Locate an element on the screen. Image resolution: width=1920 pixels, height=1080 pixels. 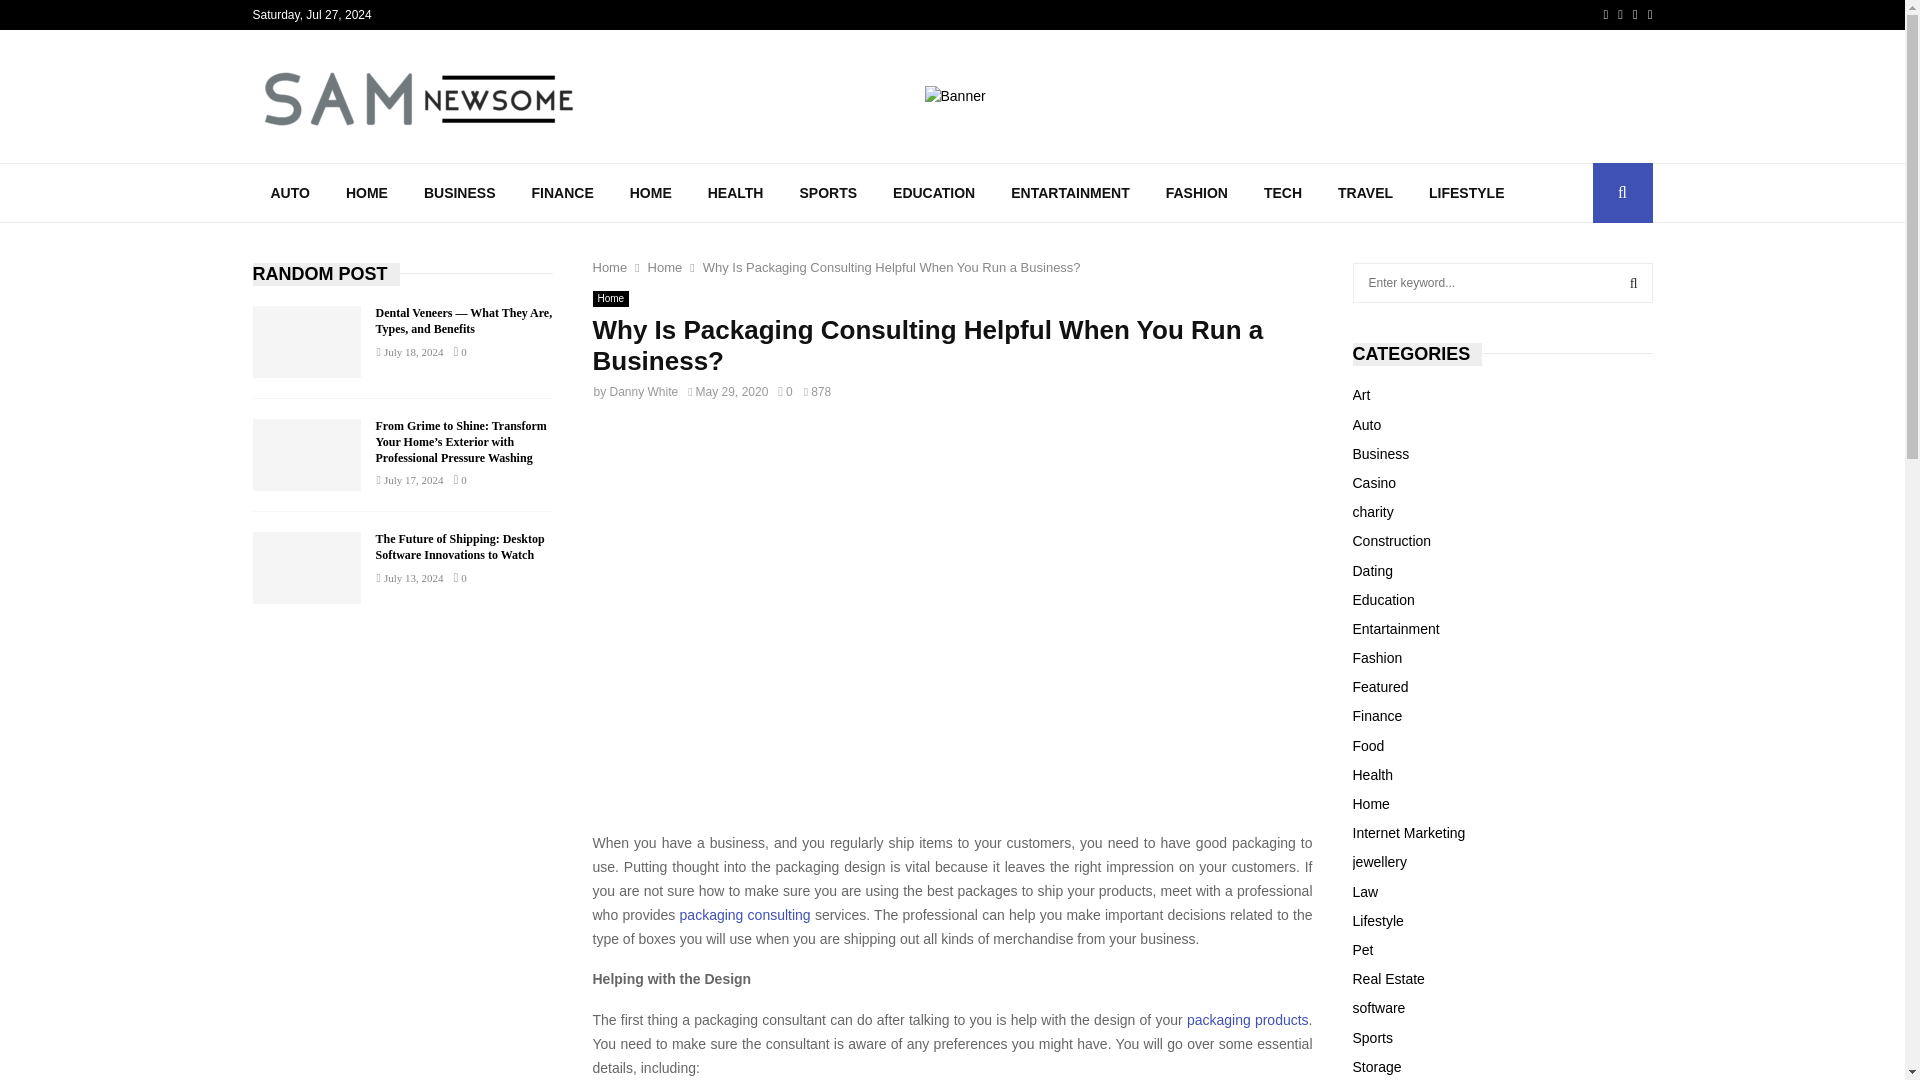
HOME is located at coordinates (650, 192).